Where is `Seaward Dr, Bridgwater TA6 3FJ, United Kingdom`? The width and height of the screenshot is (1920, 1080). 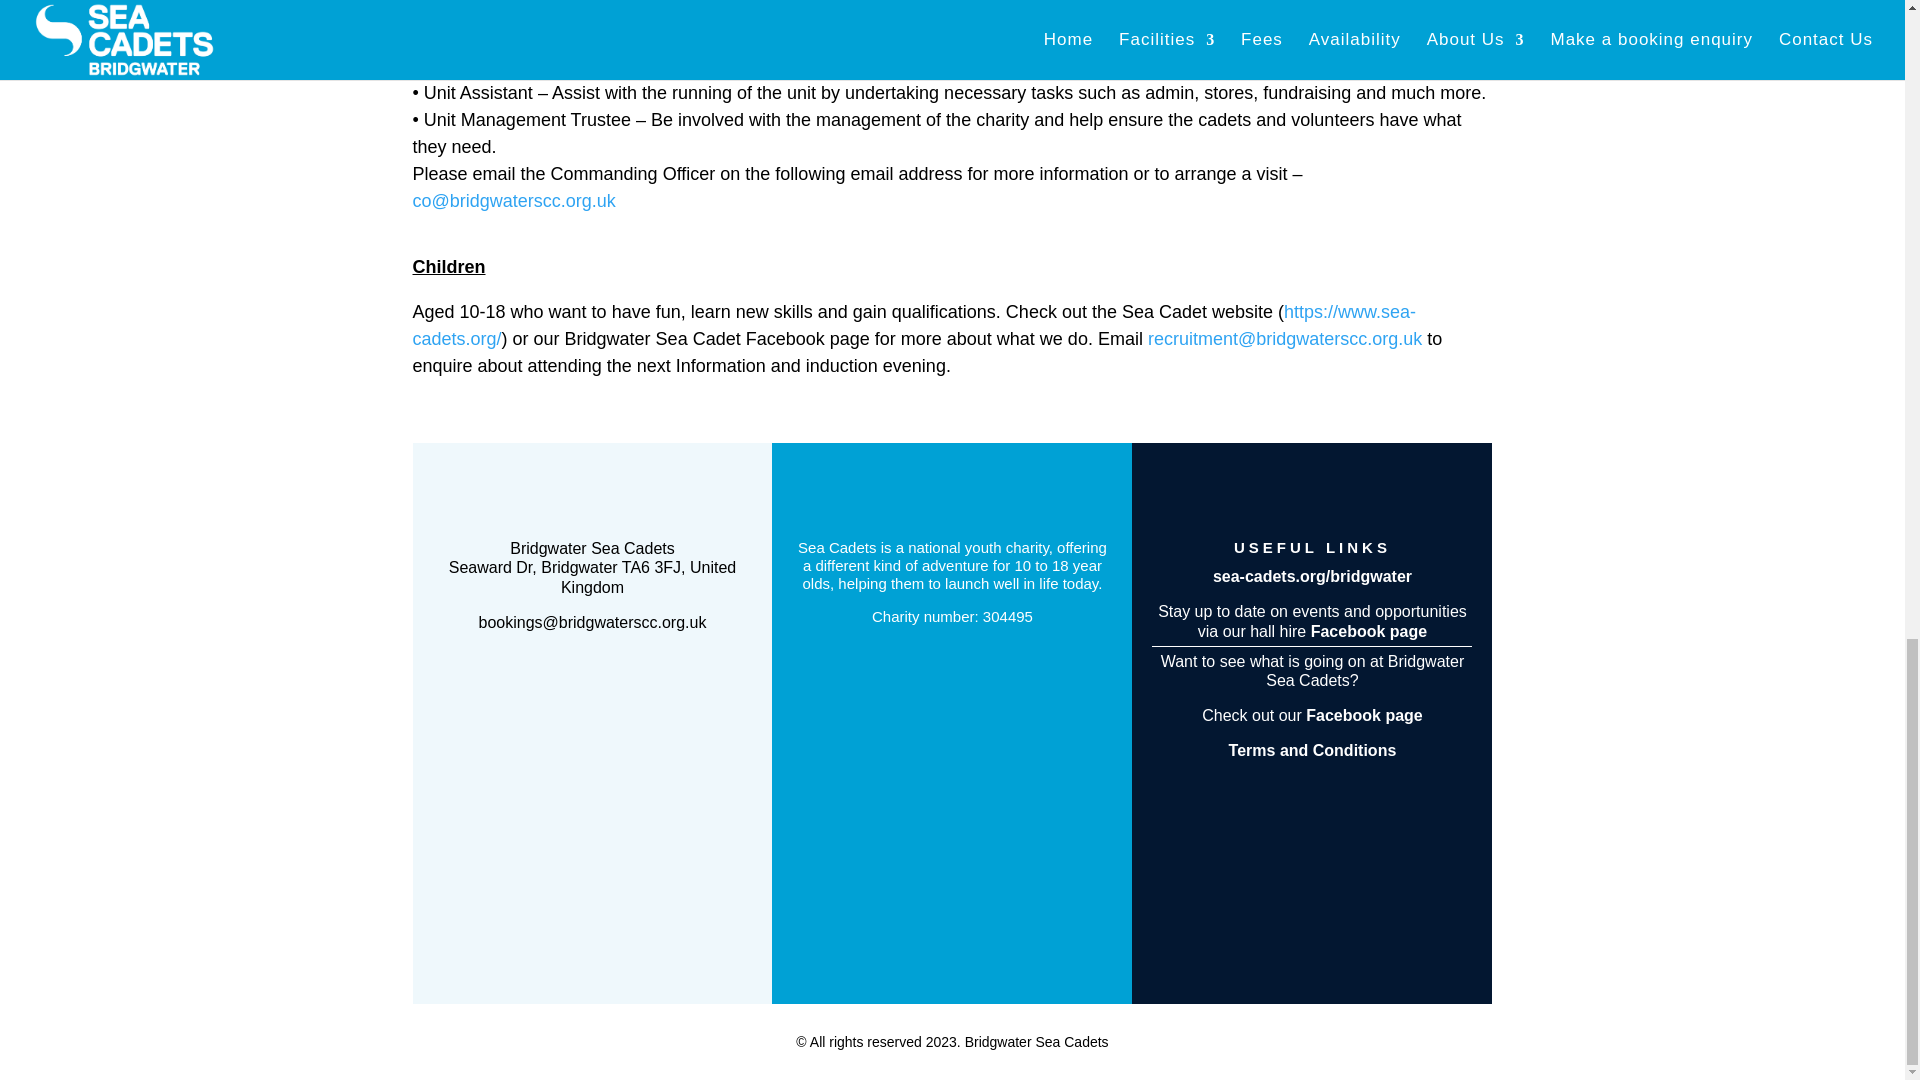 Seaward Dr, Bridgwater TA6 3FJ, United Kingdom is located at coordinates (593, 577).